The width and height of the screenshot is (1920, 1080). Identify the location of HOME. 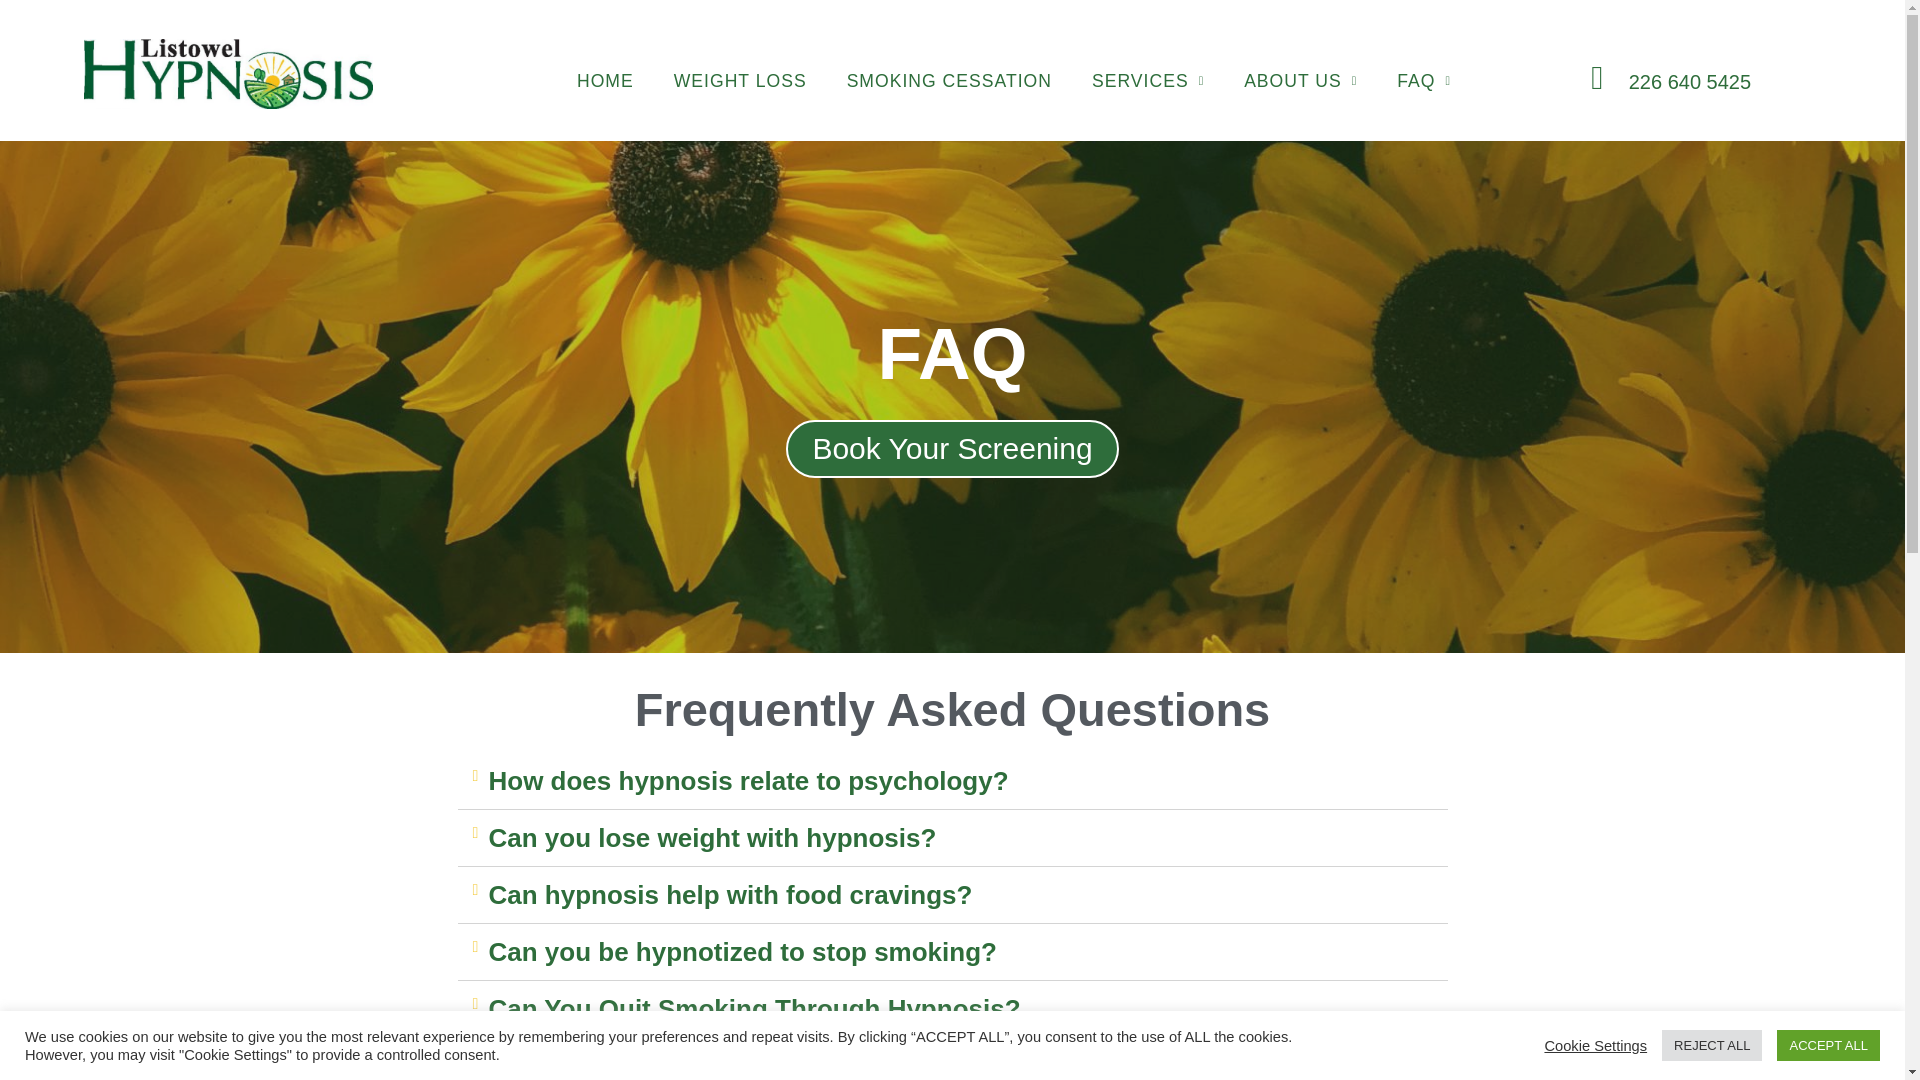
(605, 80).